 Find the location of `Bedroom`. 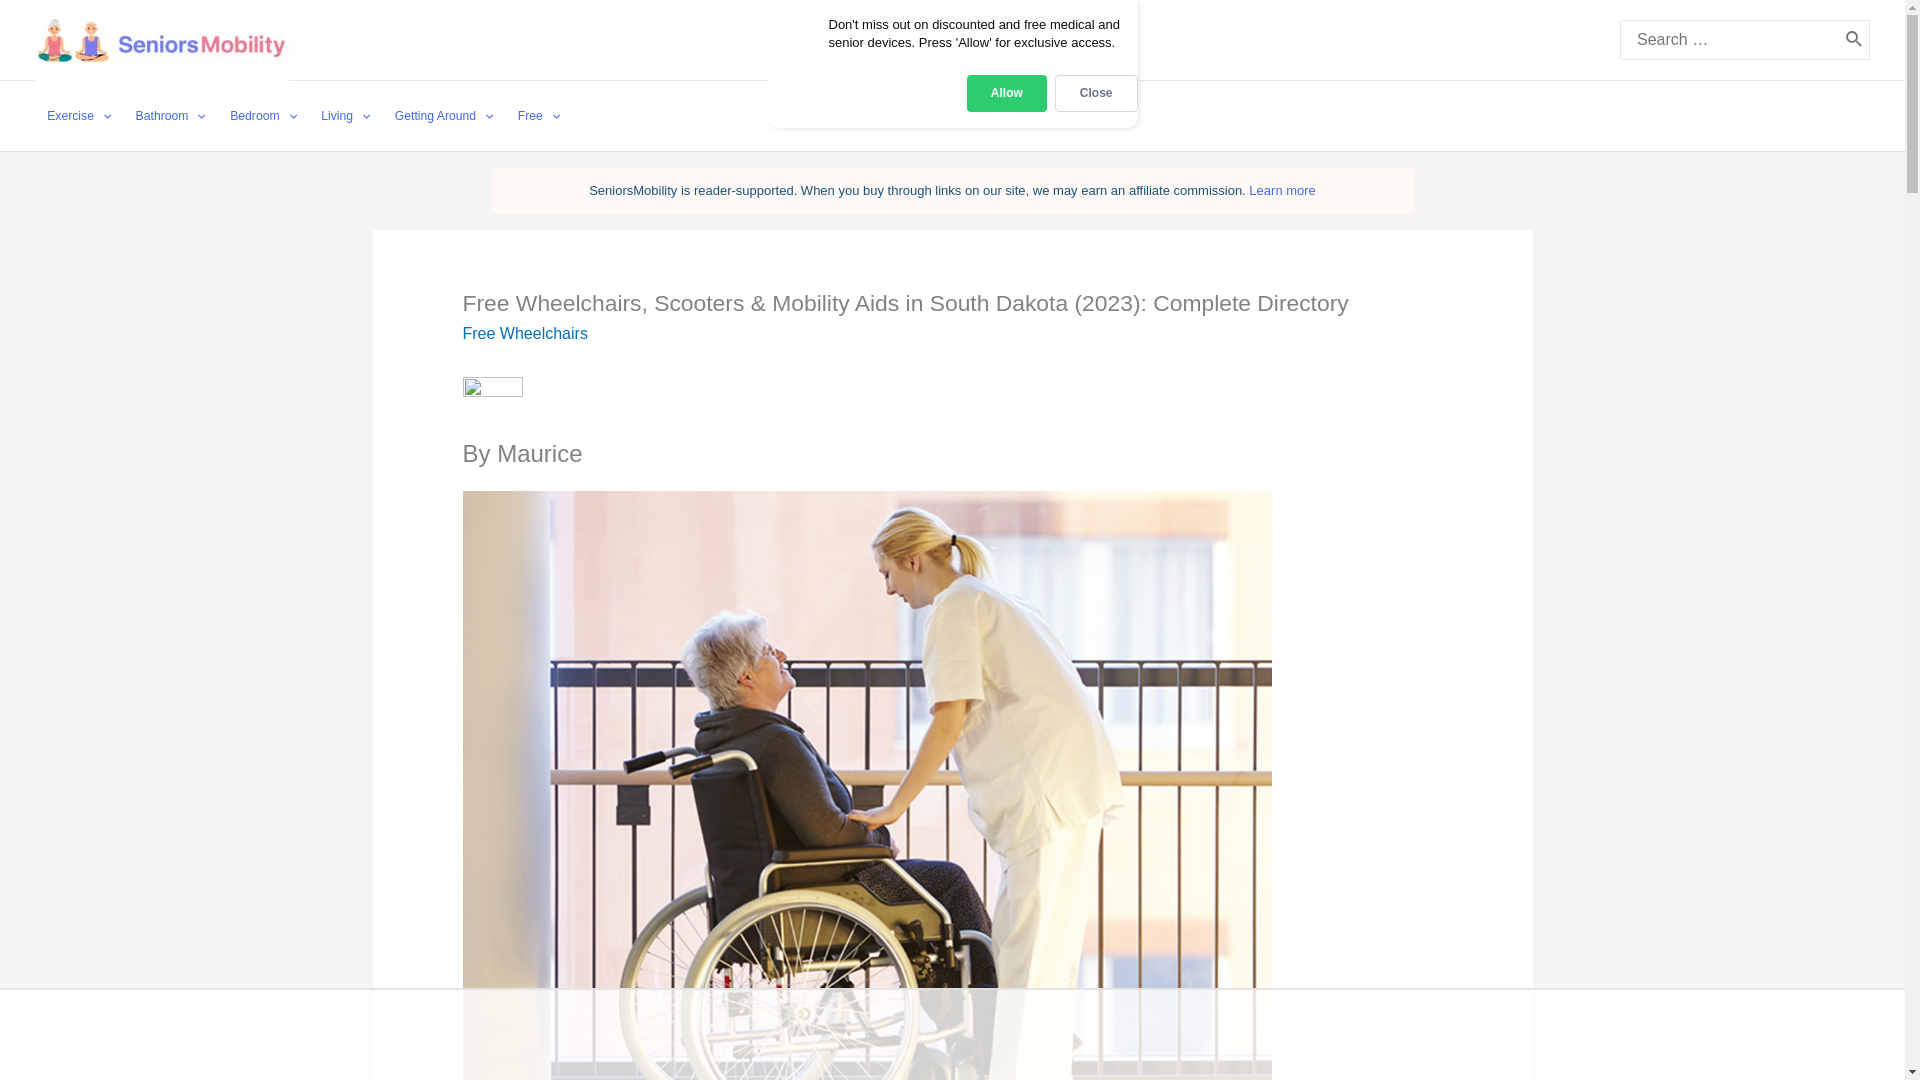

Bedroom is located at coordinates (264, 116).